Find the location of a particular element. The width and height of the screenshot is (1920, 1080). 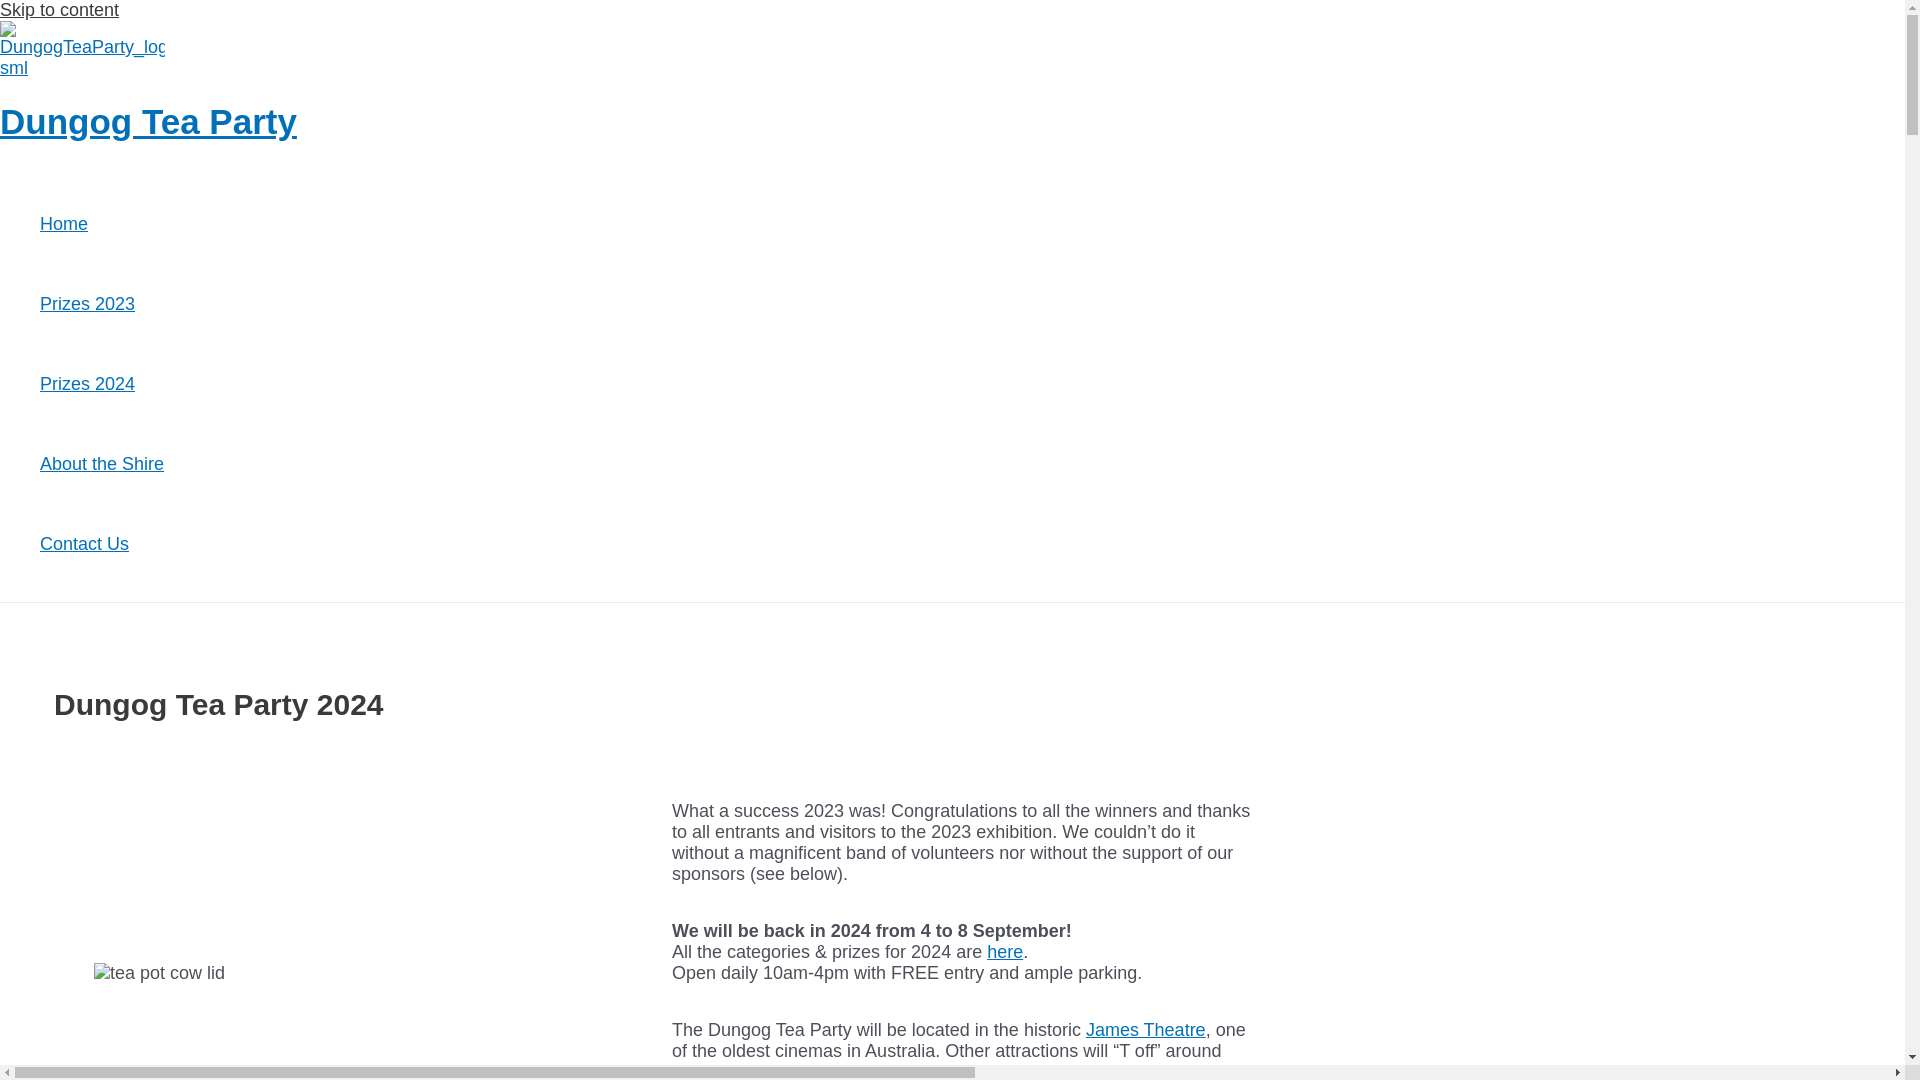

About the Shire is located at coordinates (102, 464).